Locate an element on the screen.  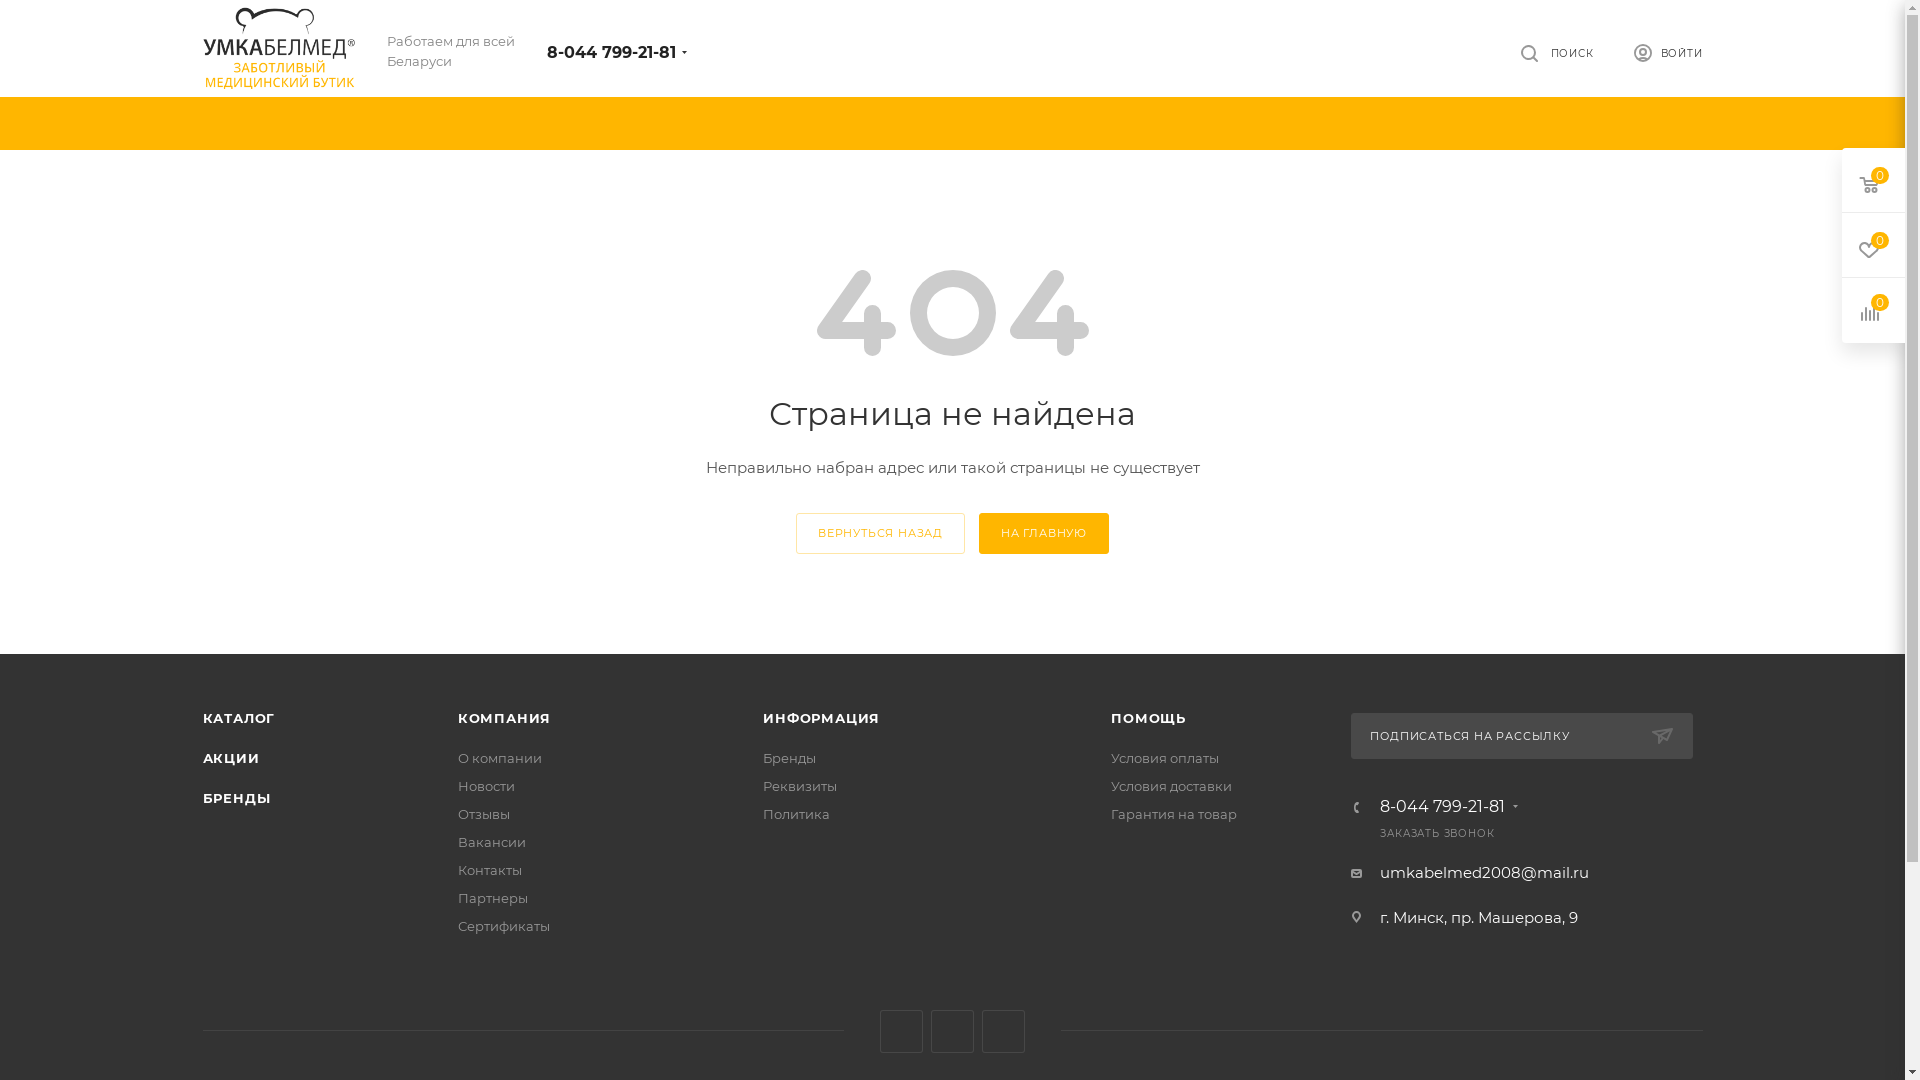
umkabelmed2008@mail.ru is located at coordinates (1484, 872).